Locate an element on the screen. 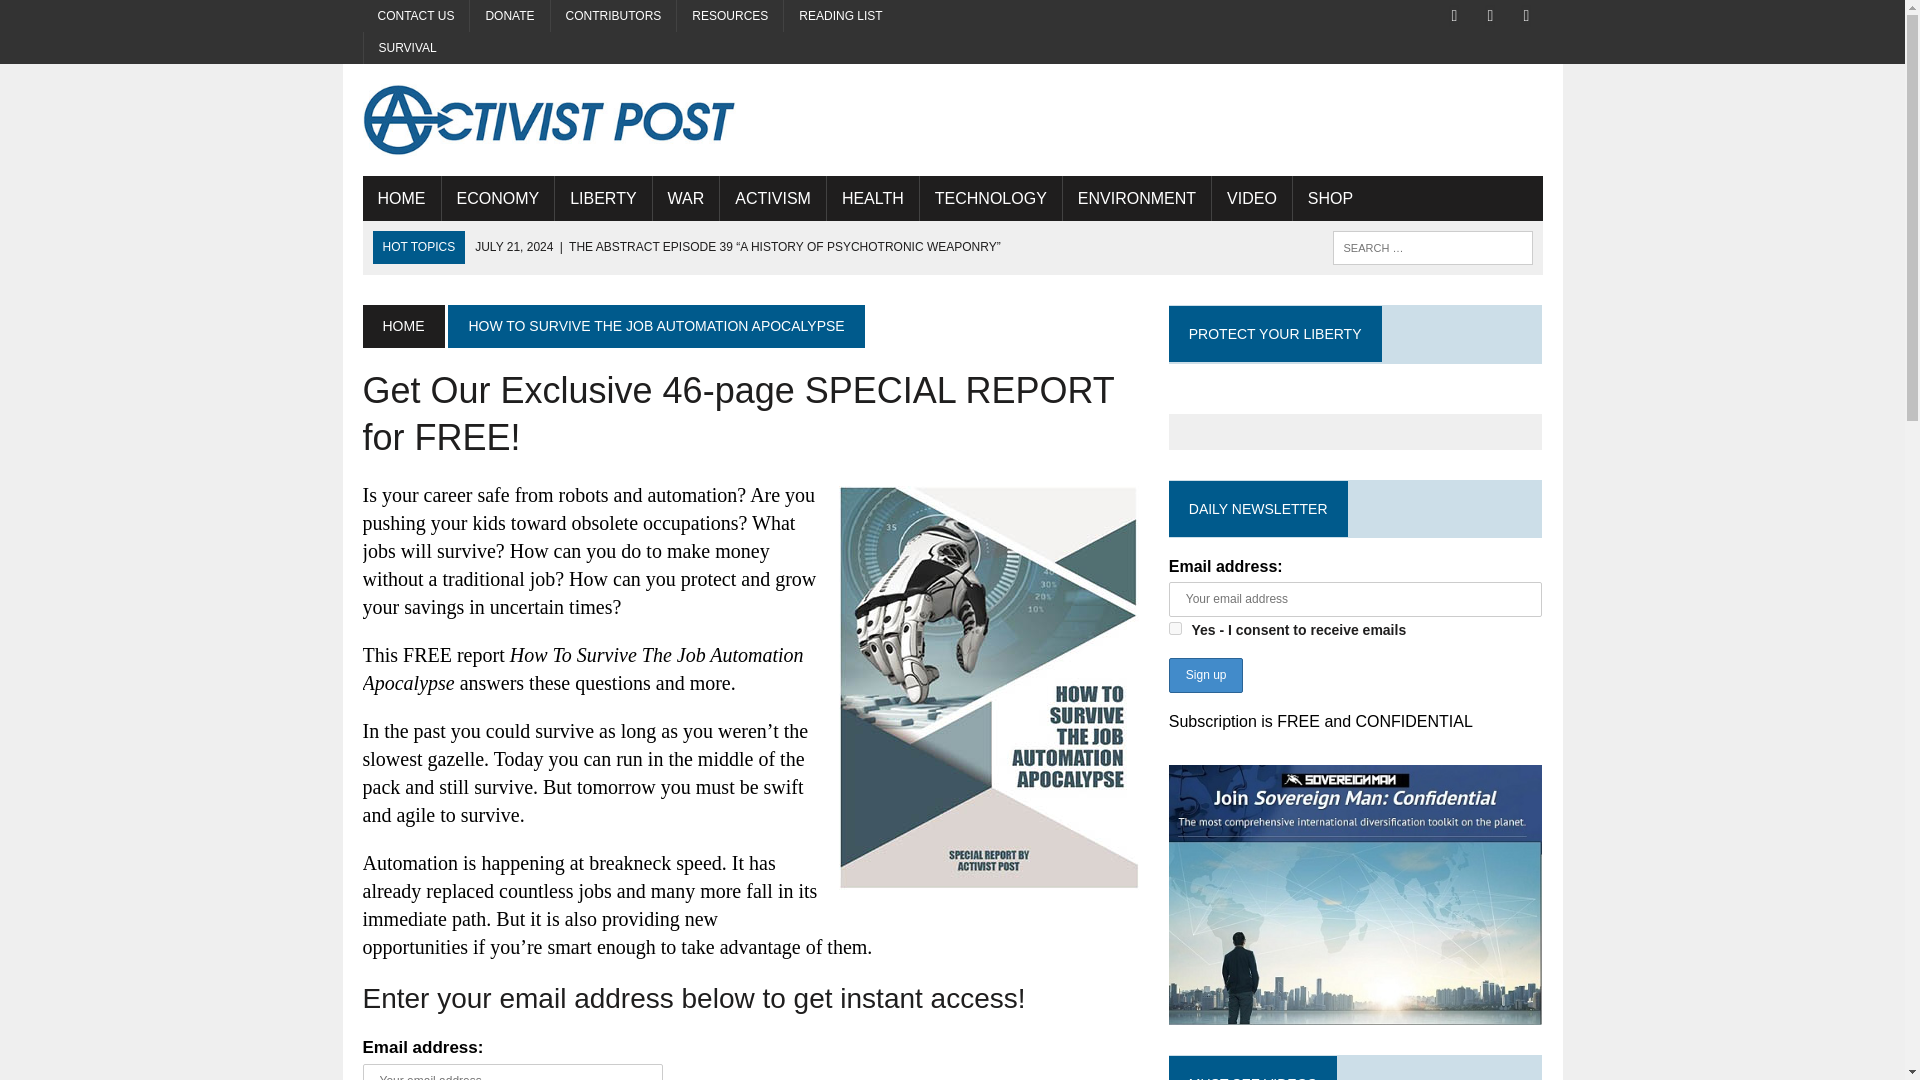  VIDEO is located at coordinates (1252, 199).